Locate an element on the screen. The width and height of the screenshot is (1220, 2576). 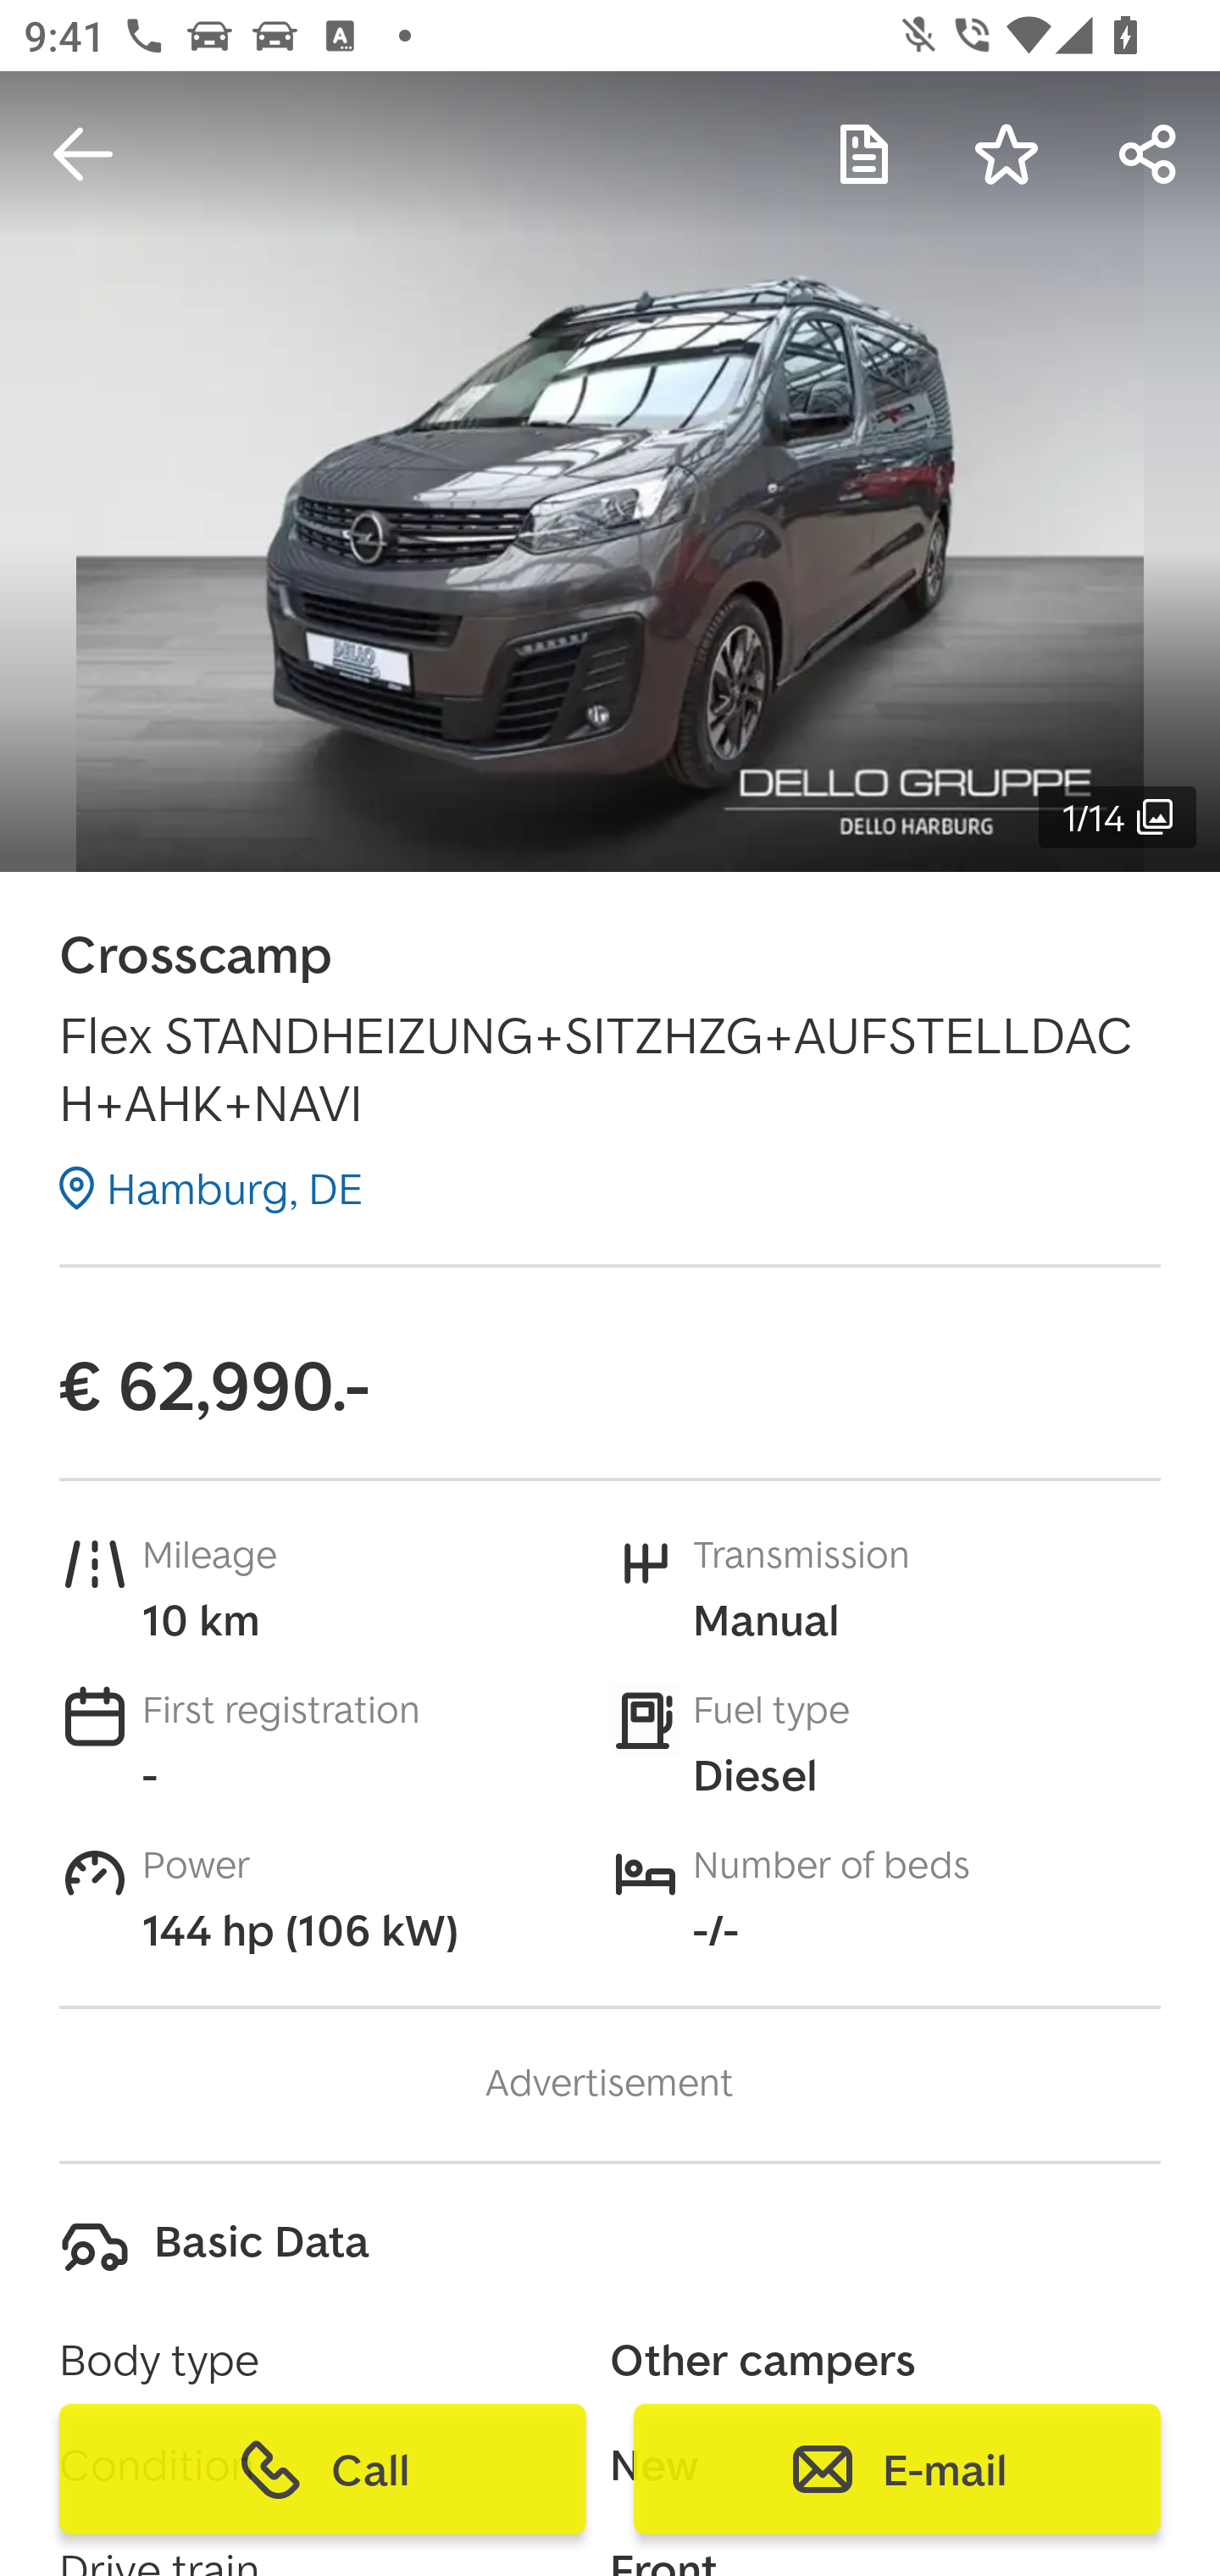
Navigate up is located at coordinates (83, 154).